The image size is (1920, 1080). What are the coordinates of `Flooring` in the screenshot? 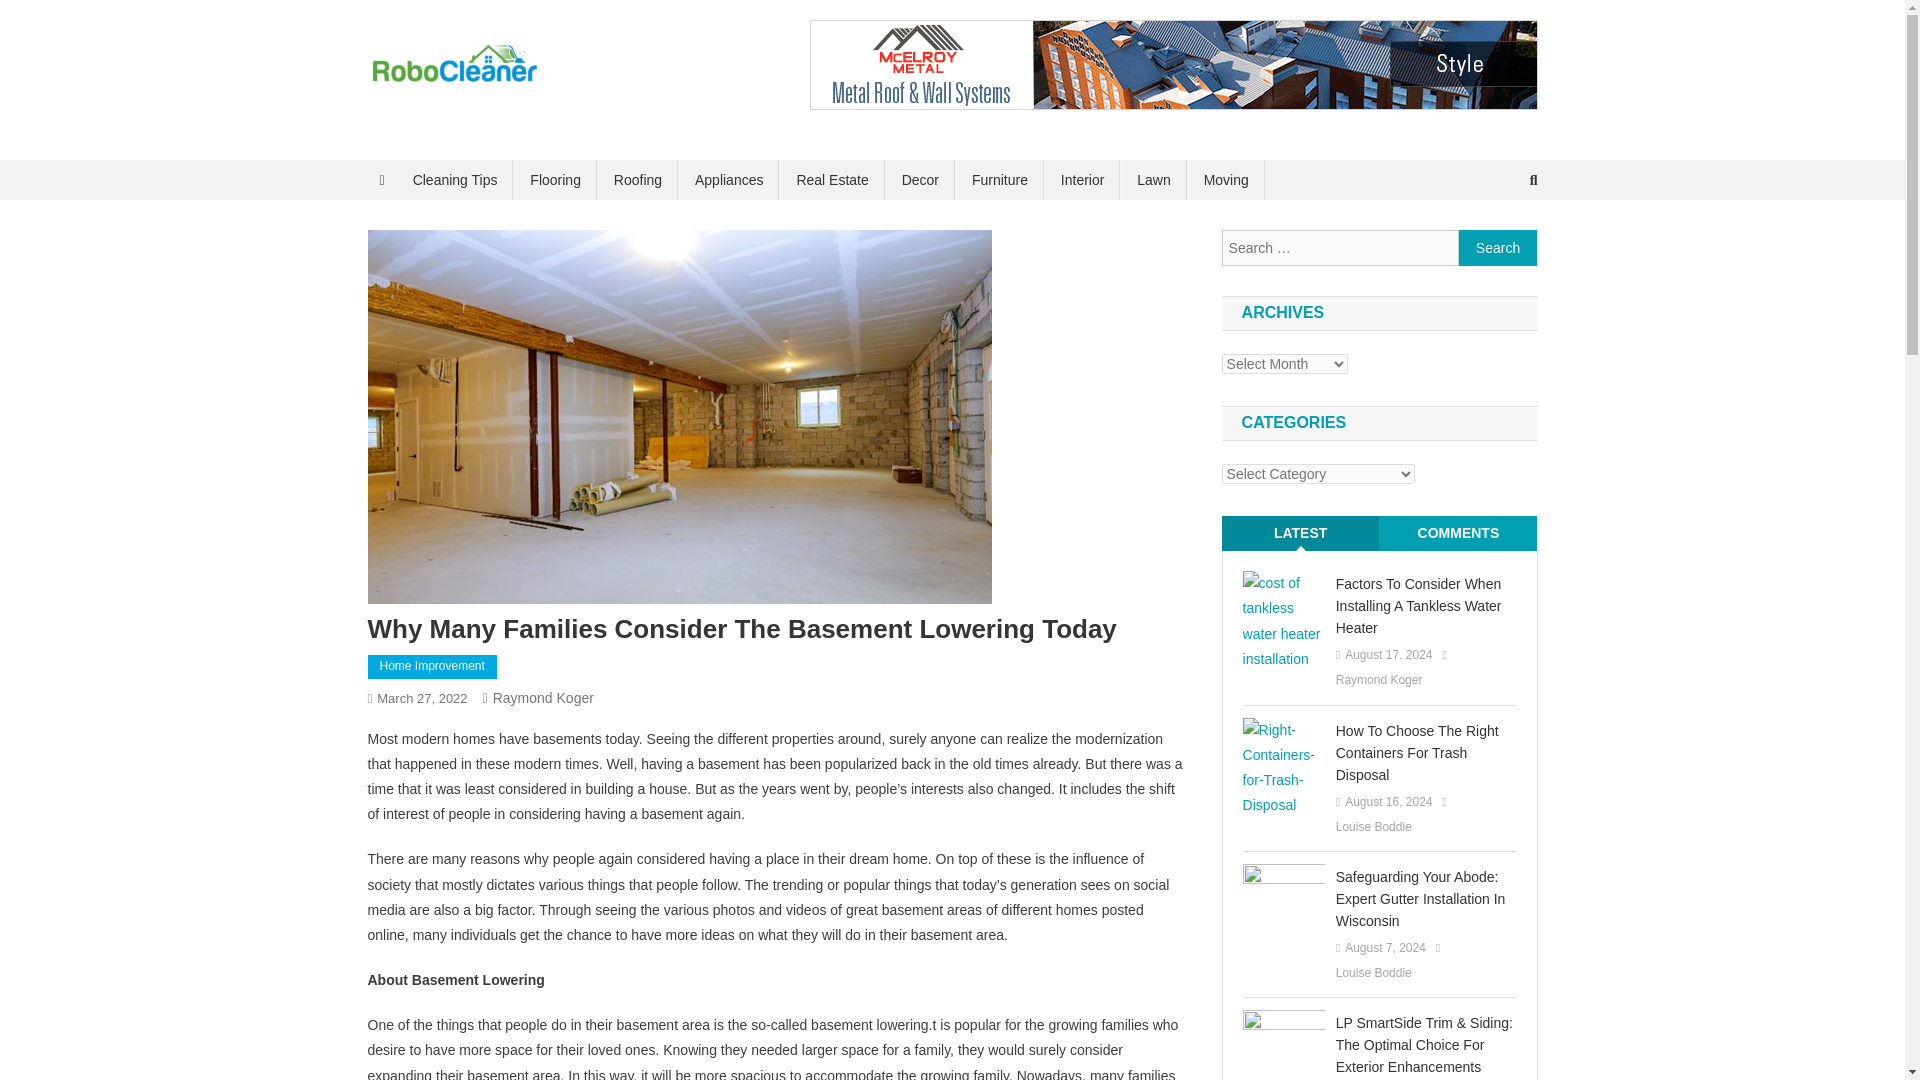 It's located at (556, 179).